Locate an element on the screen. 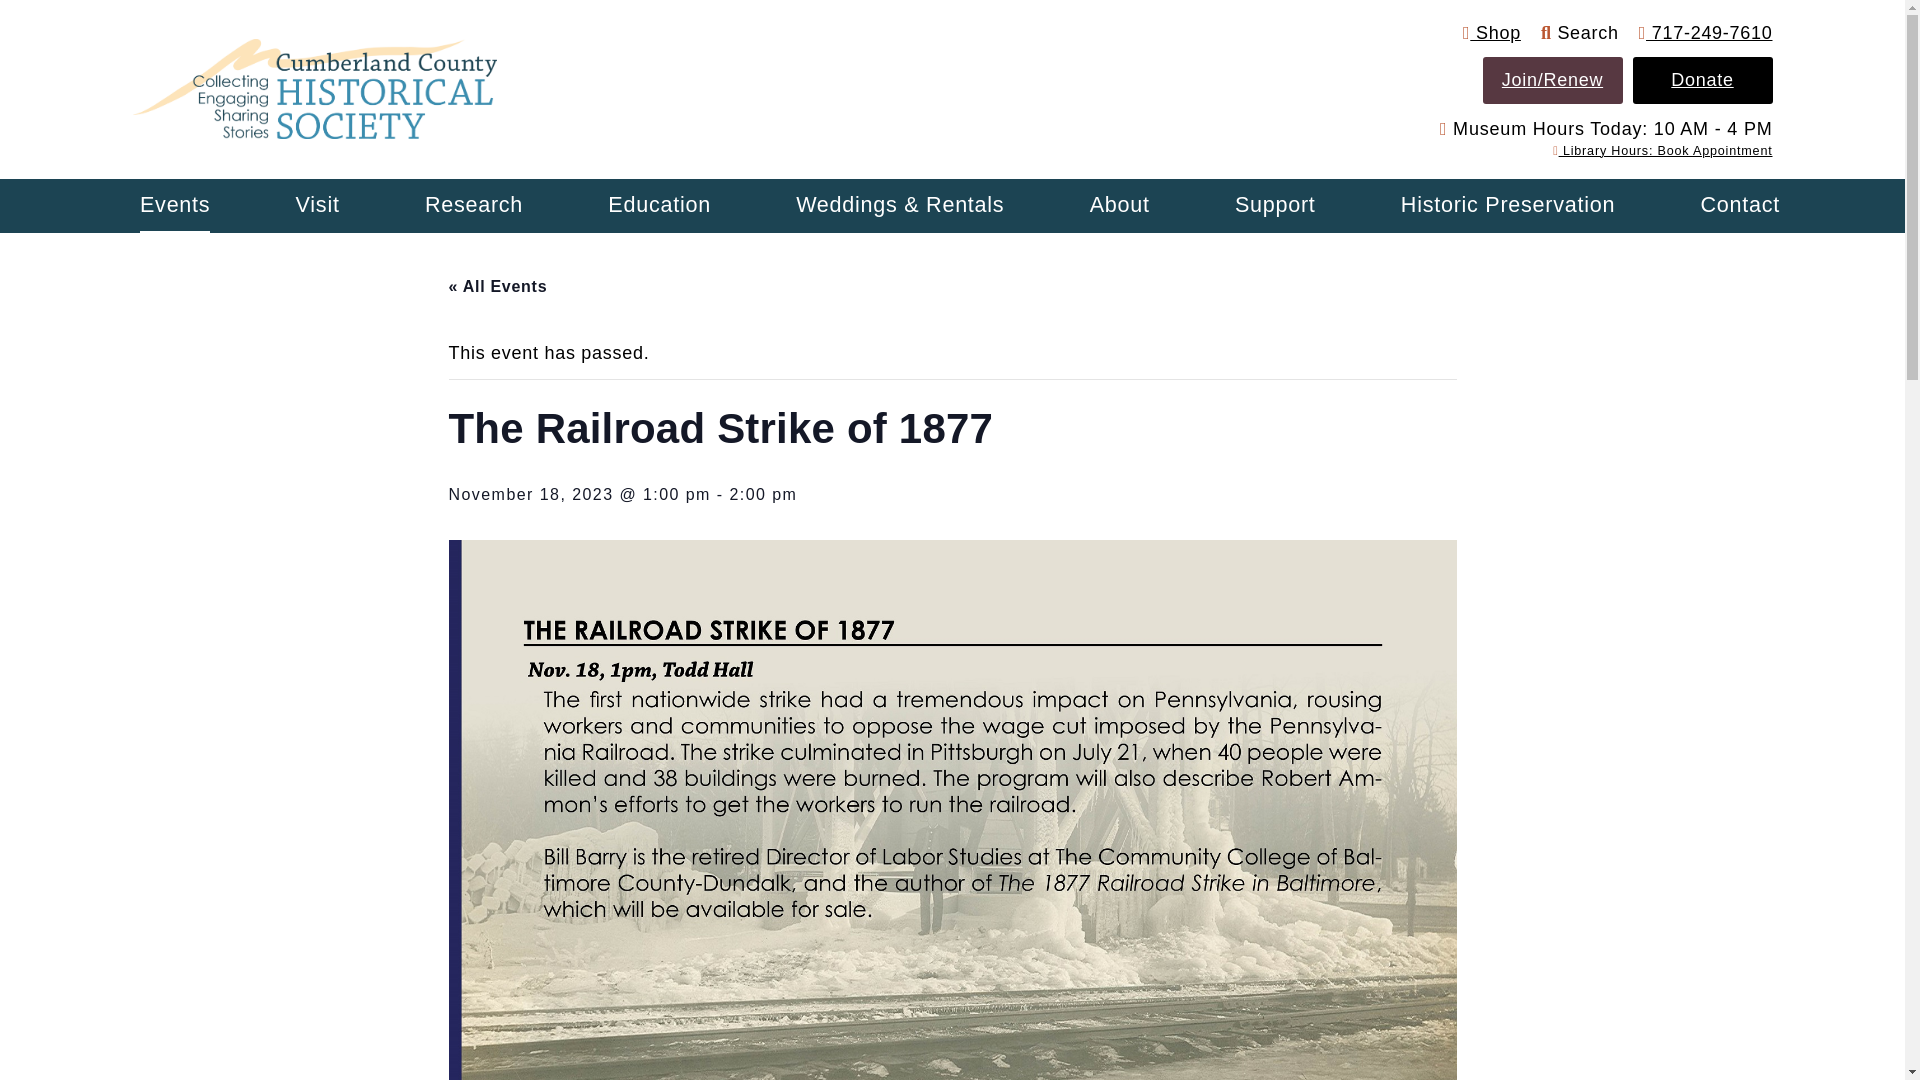  Shop is located at coordinates (1492, 32).